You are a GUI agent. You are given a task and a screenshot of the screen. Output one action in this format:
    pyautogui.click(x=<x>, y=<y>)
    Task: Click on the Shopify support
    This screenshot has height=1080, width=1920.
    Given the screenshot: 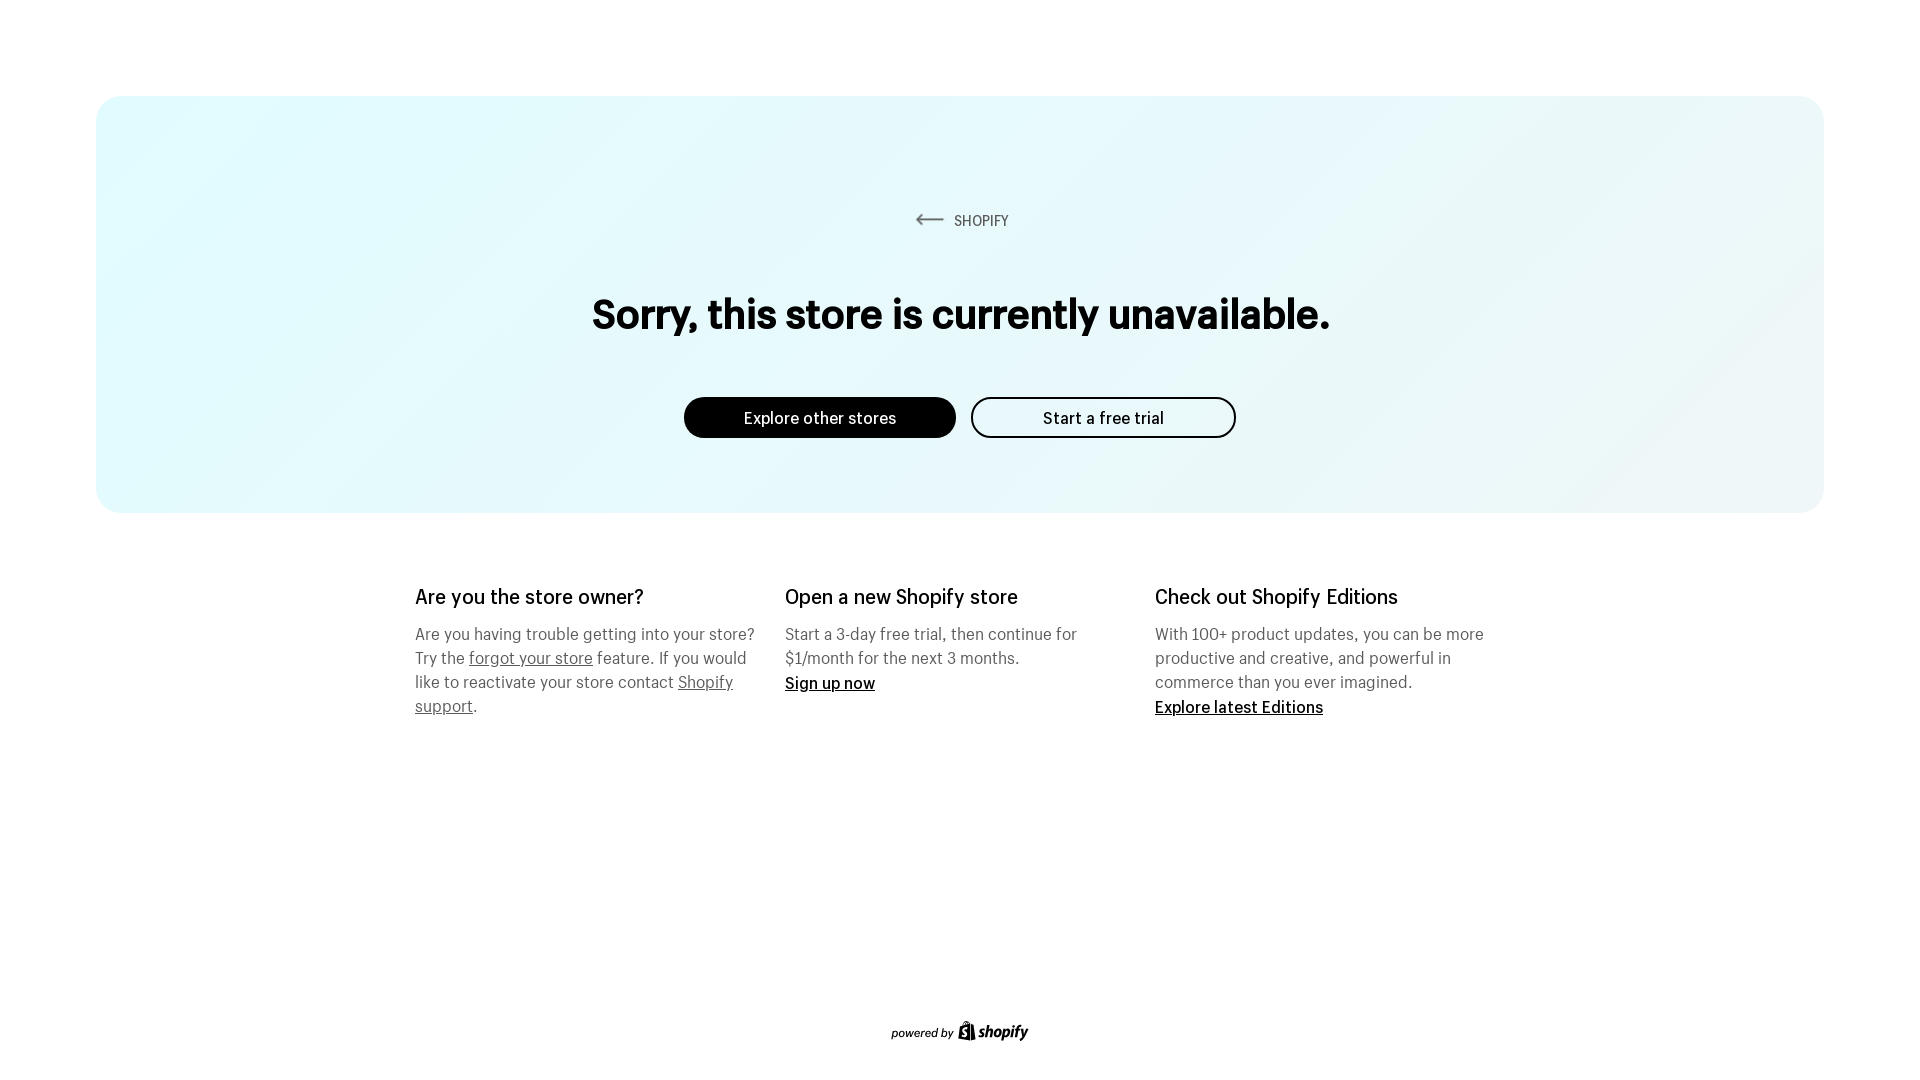 What is the action you would take?
    pyautogui.click(x=574, y=691)
    